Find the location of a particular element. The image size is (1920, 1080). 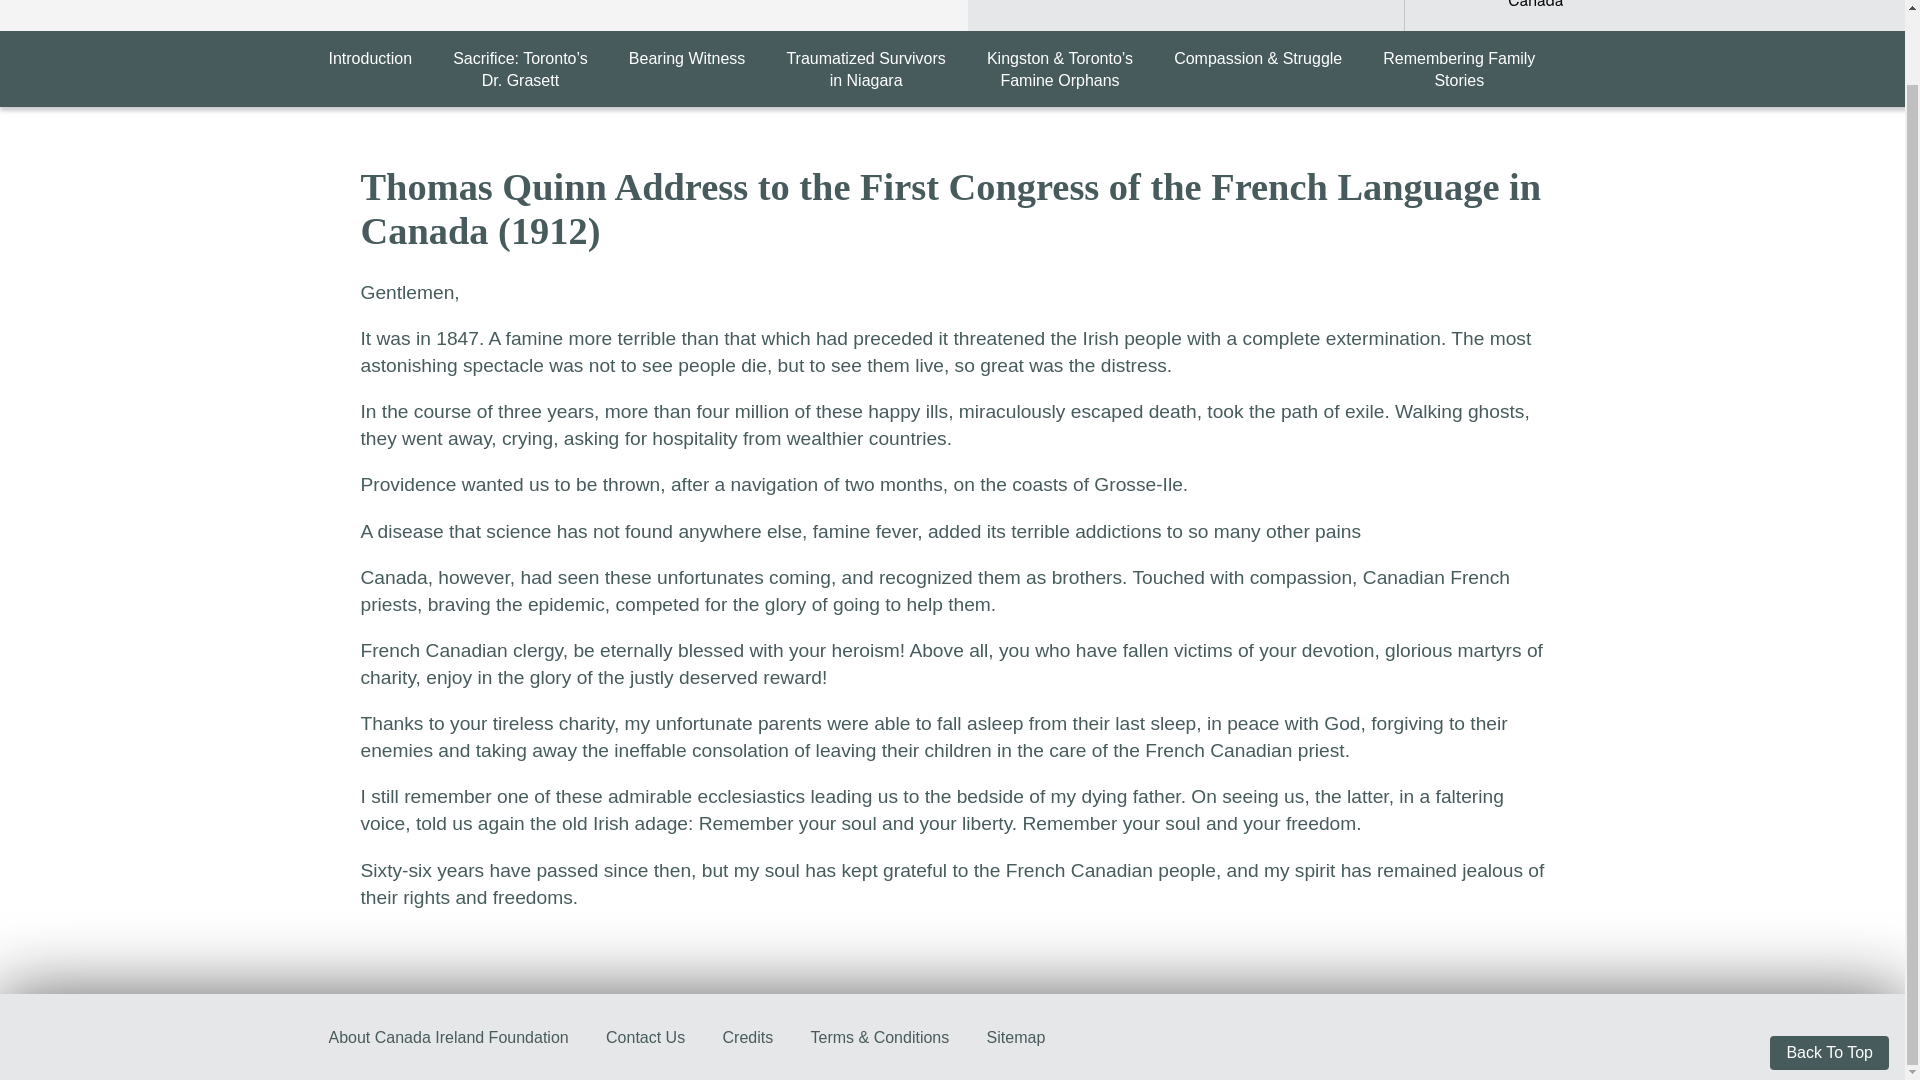

Contact Us is located at coordinates (646, 1038).